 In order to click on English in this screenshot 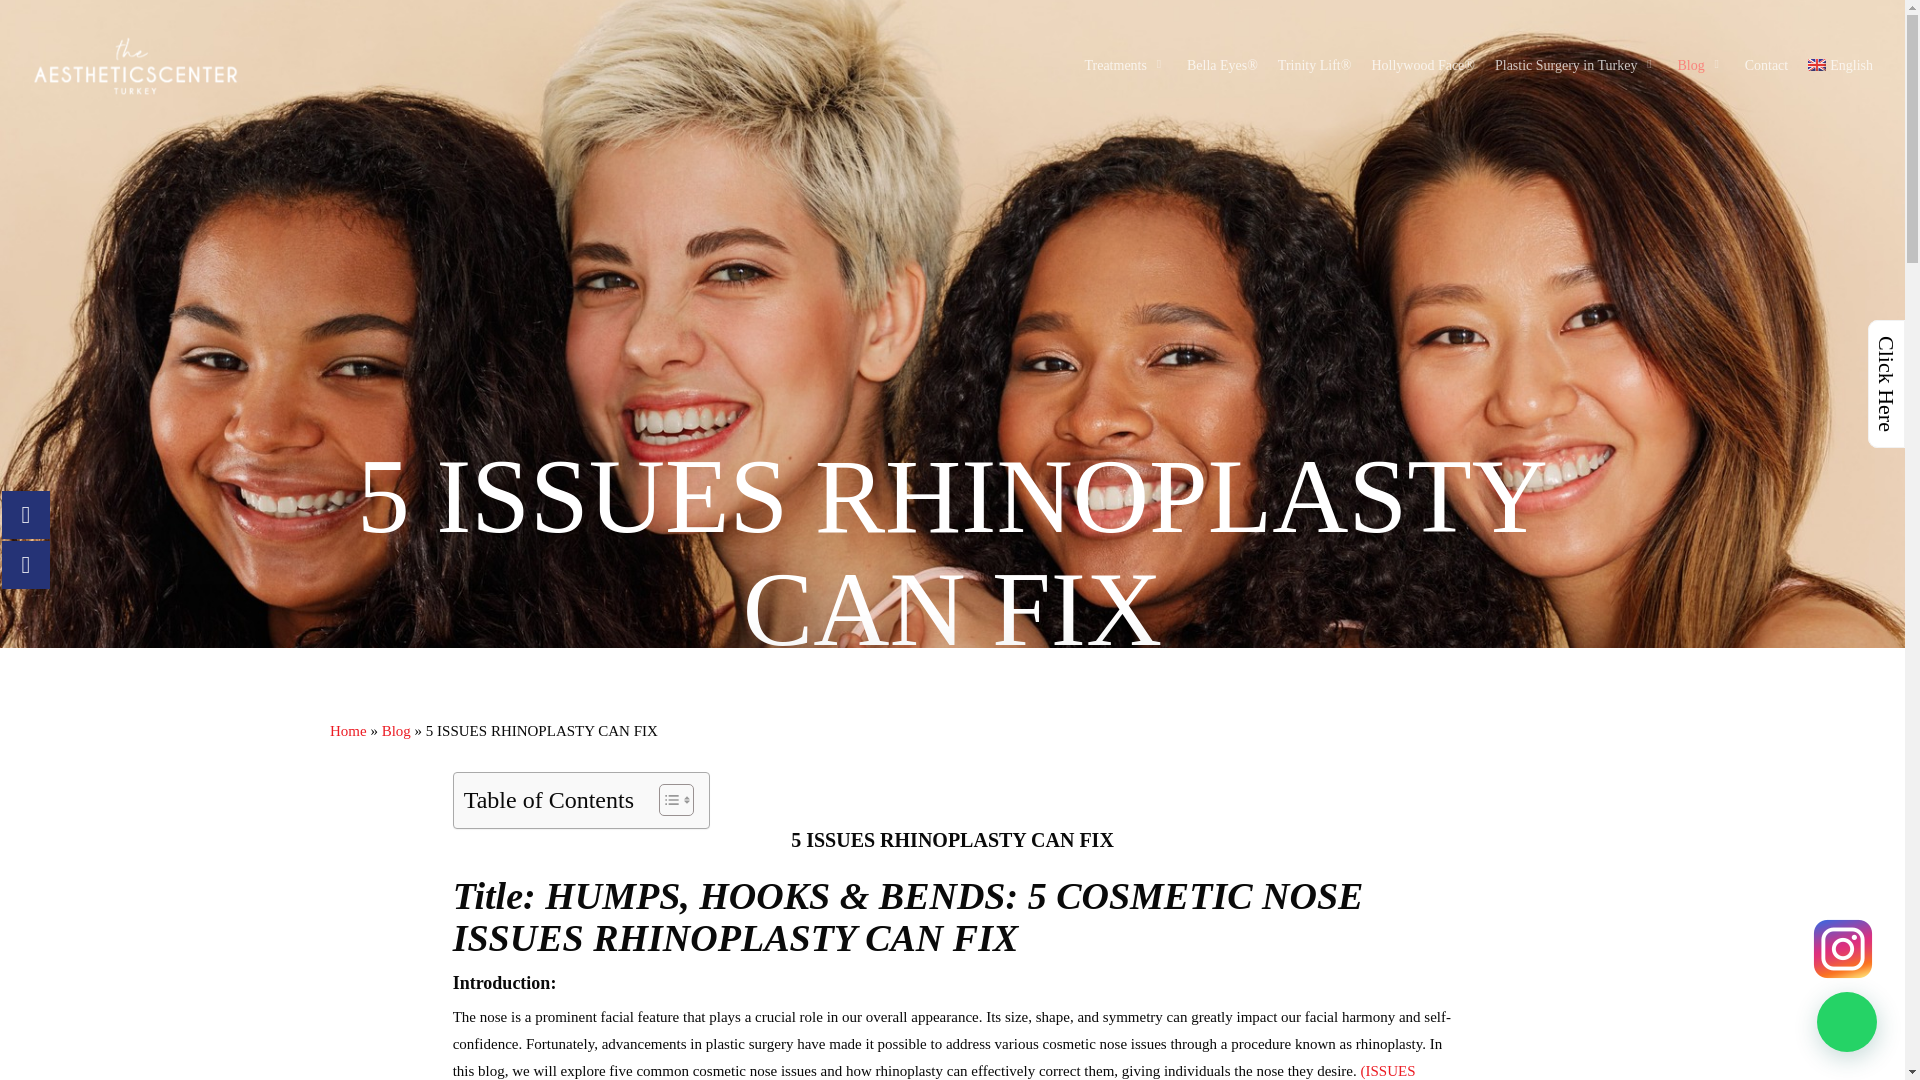, I will do `click(1816, 64)`.